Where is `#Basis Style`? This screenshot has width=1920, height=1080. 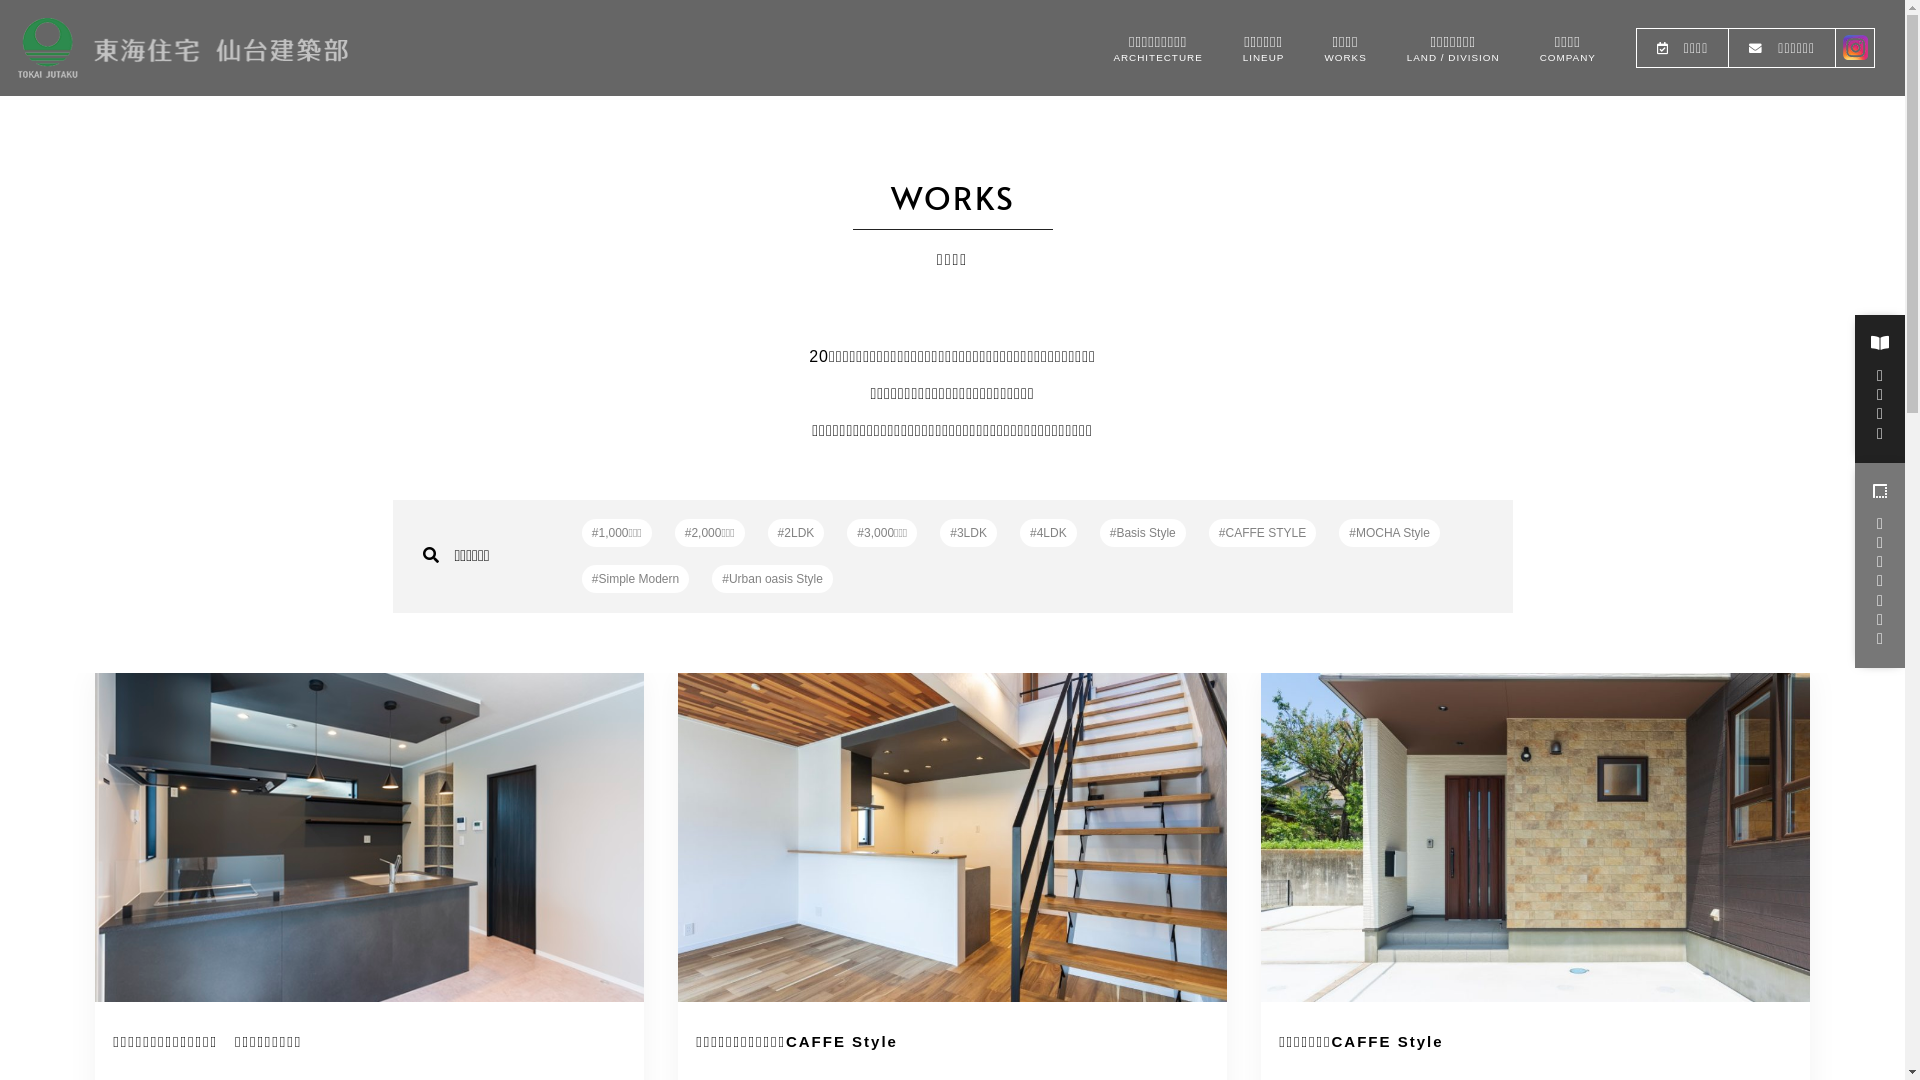
#Basis Style is located at coordinates (1143, 533).